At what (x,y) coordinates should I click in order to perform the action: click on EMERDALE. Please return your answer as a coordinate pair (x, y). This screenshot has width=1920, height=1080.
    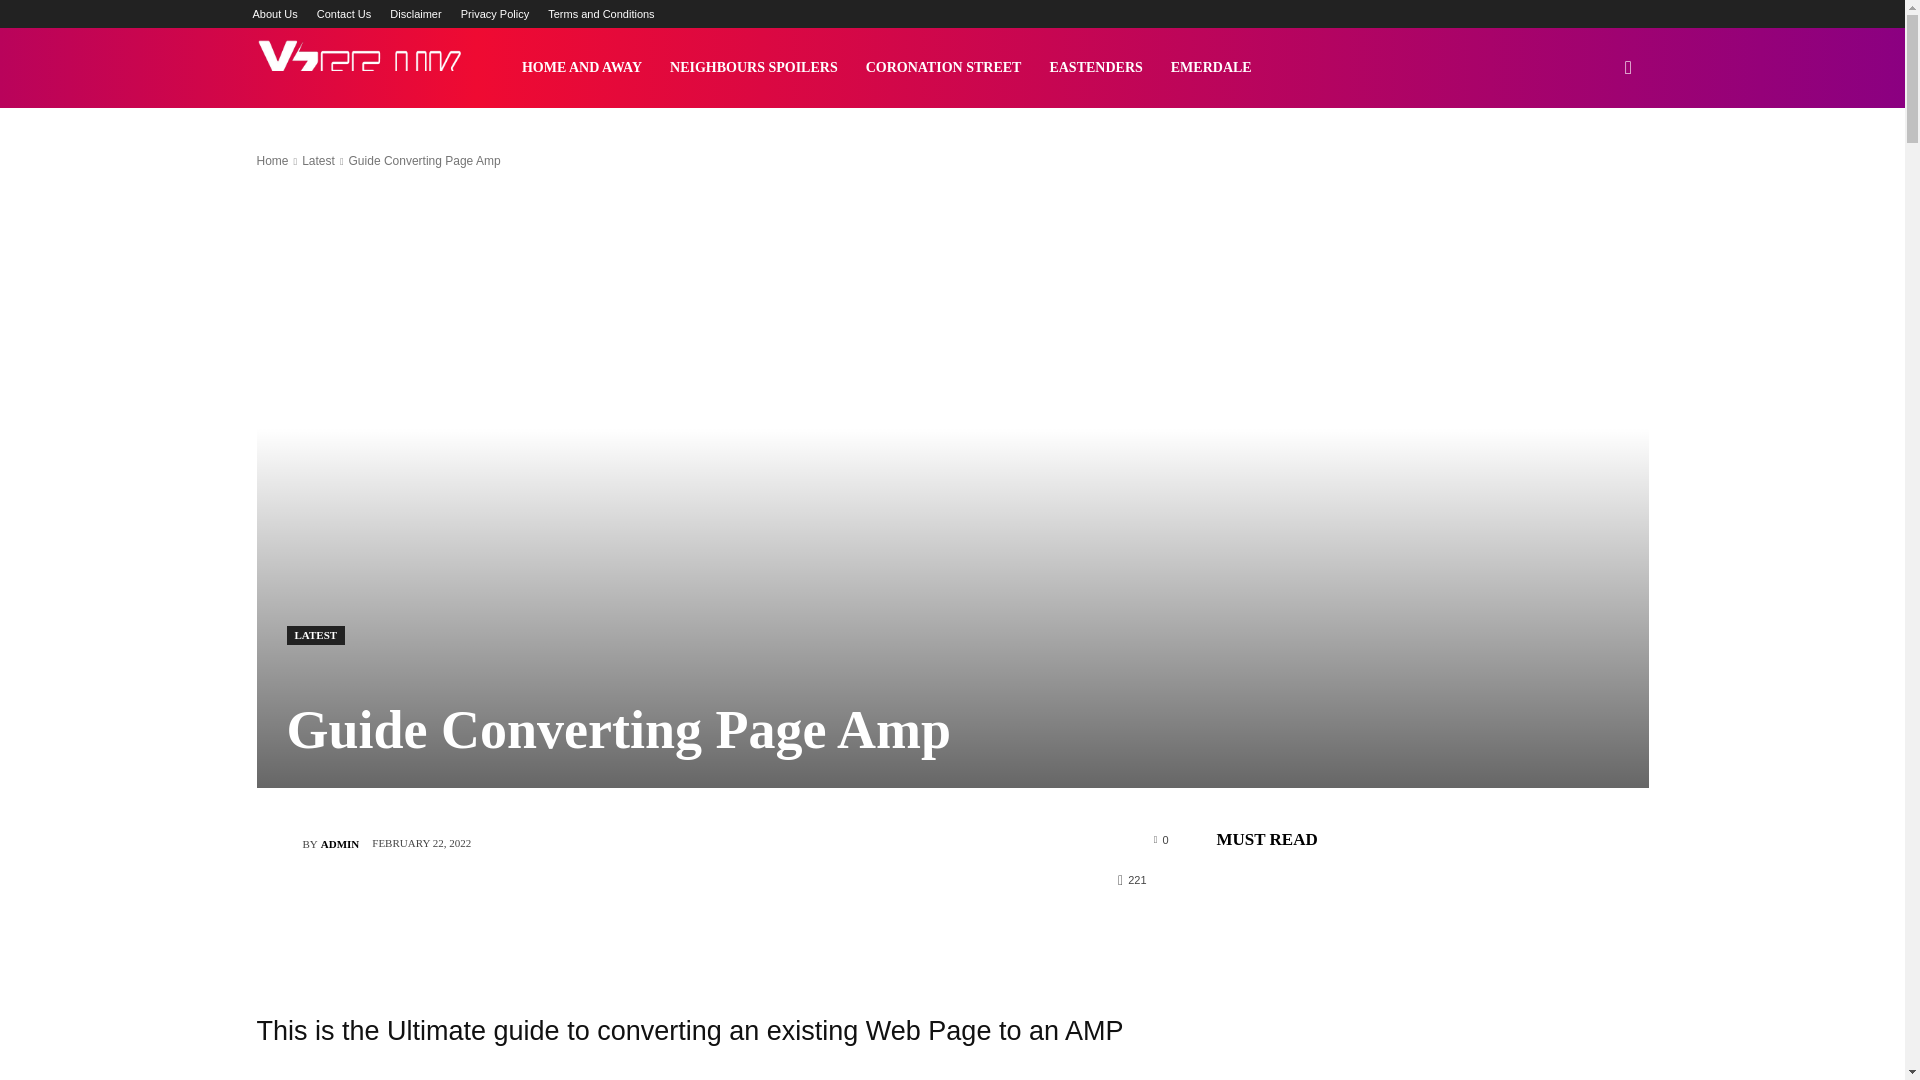
    Looking at the image, I should click on (1211, 68).